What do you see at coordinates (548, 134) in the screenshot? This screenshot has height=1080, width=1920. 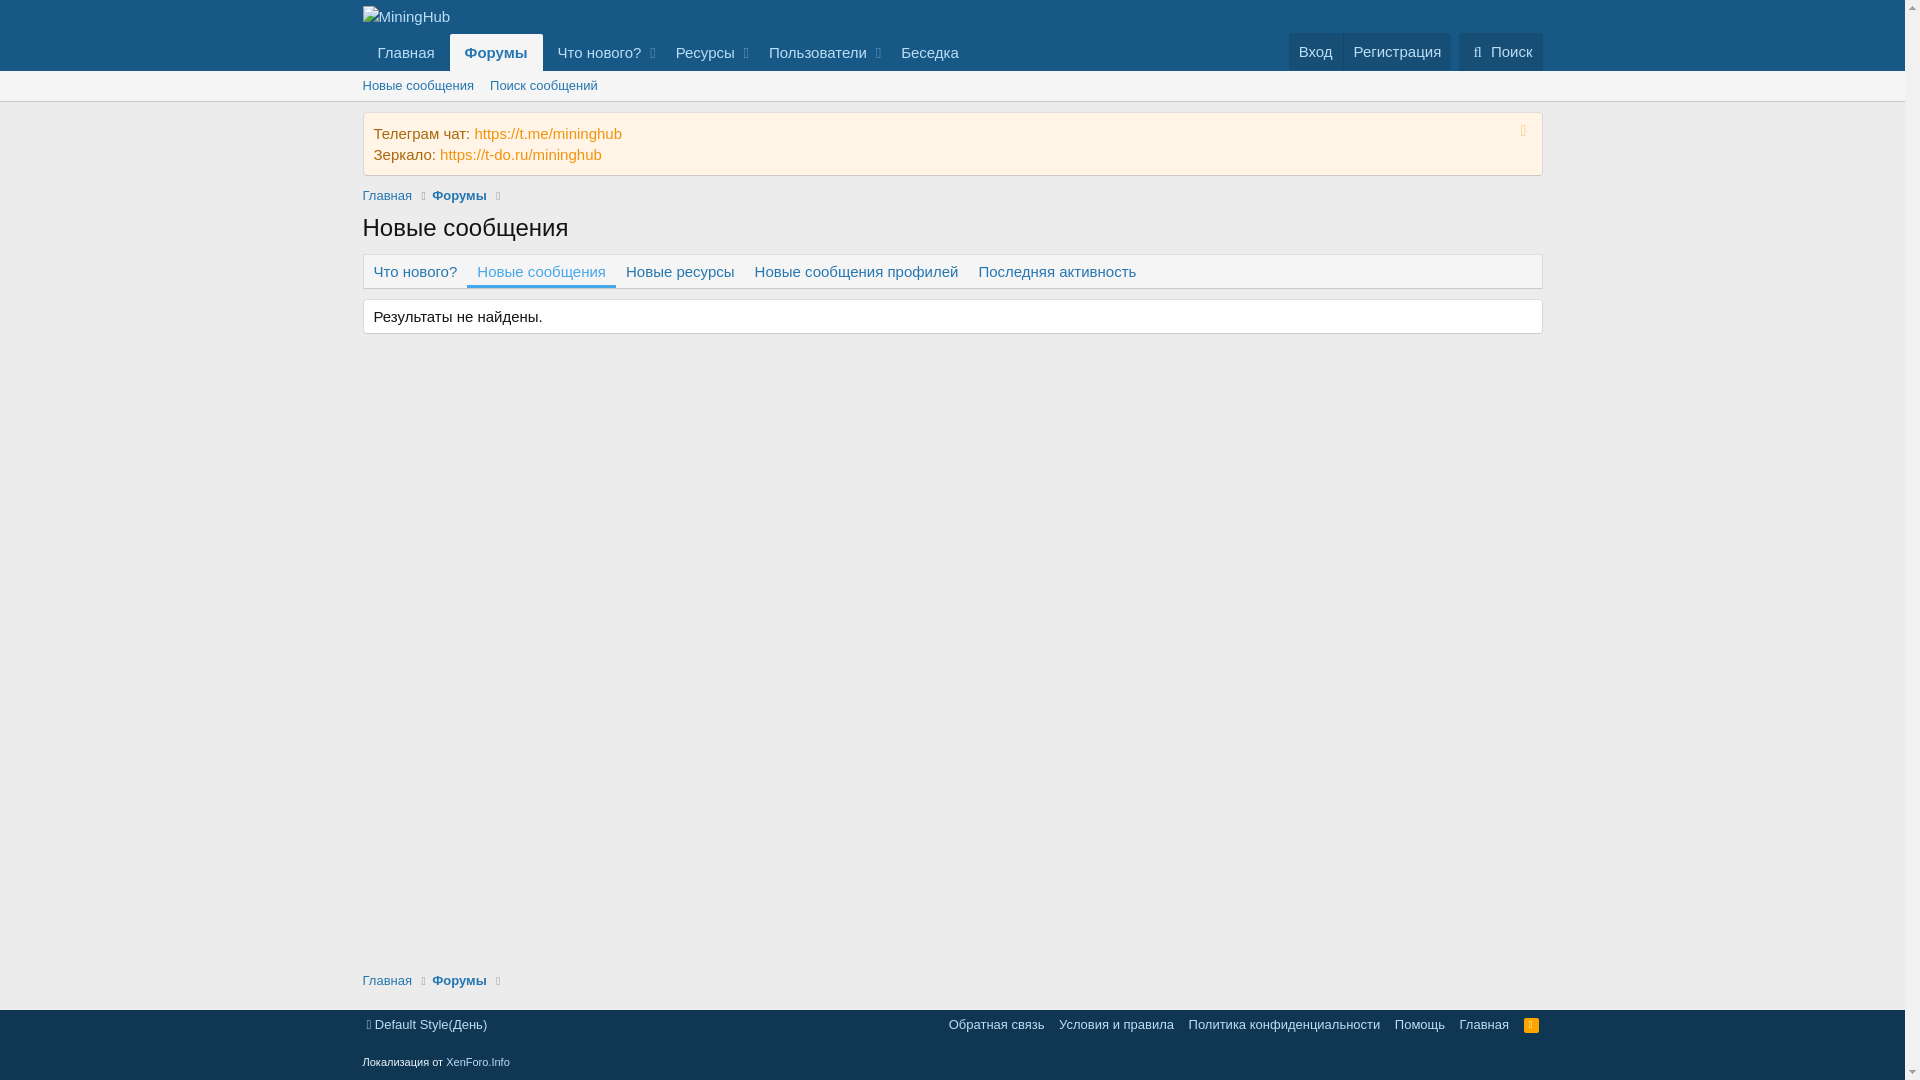 I see `https://t.me/mininghub` at bounding box center [548, 134].